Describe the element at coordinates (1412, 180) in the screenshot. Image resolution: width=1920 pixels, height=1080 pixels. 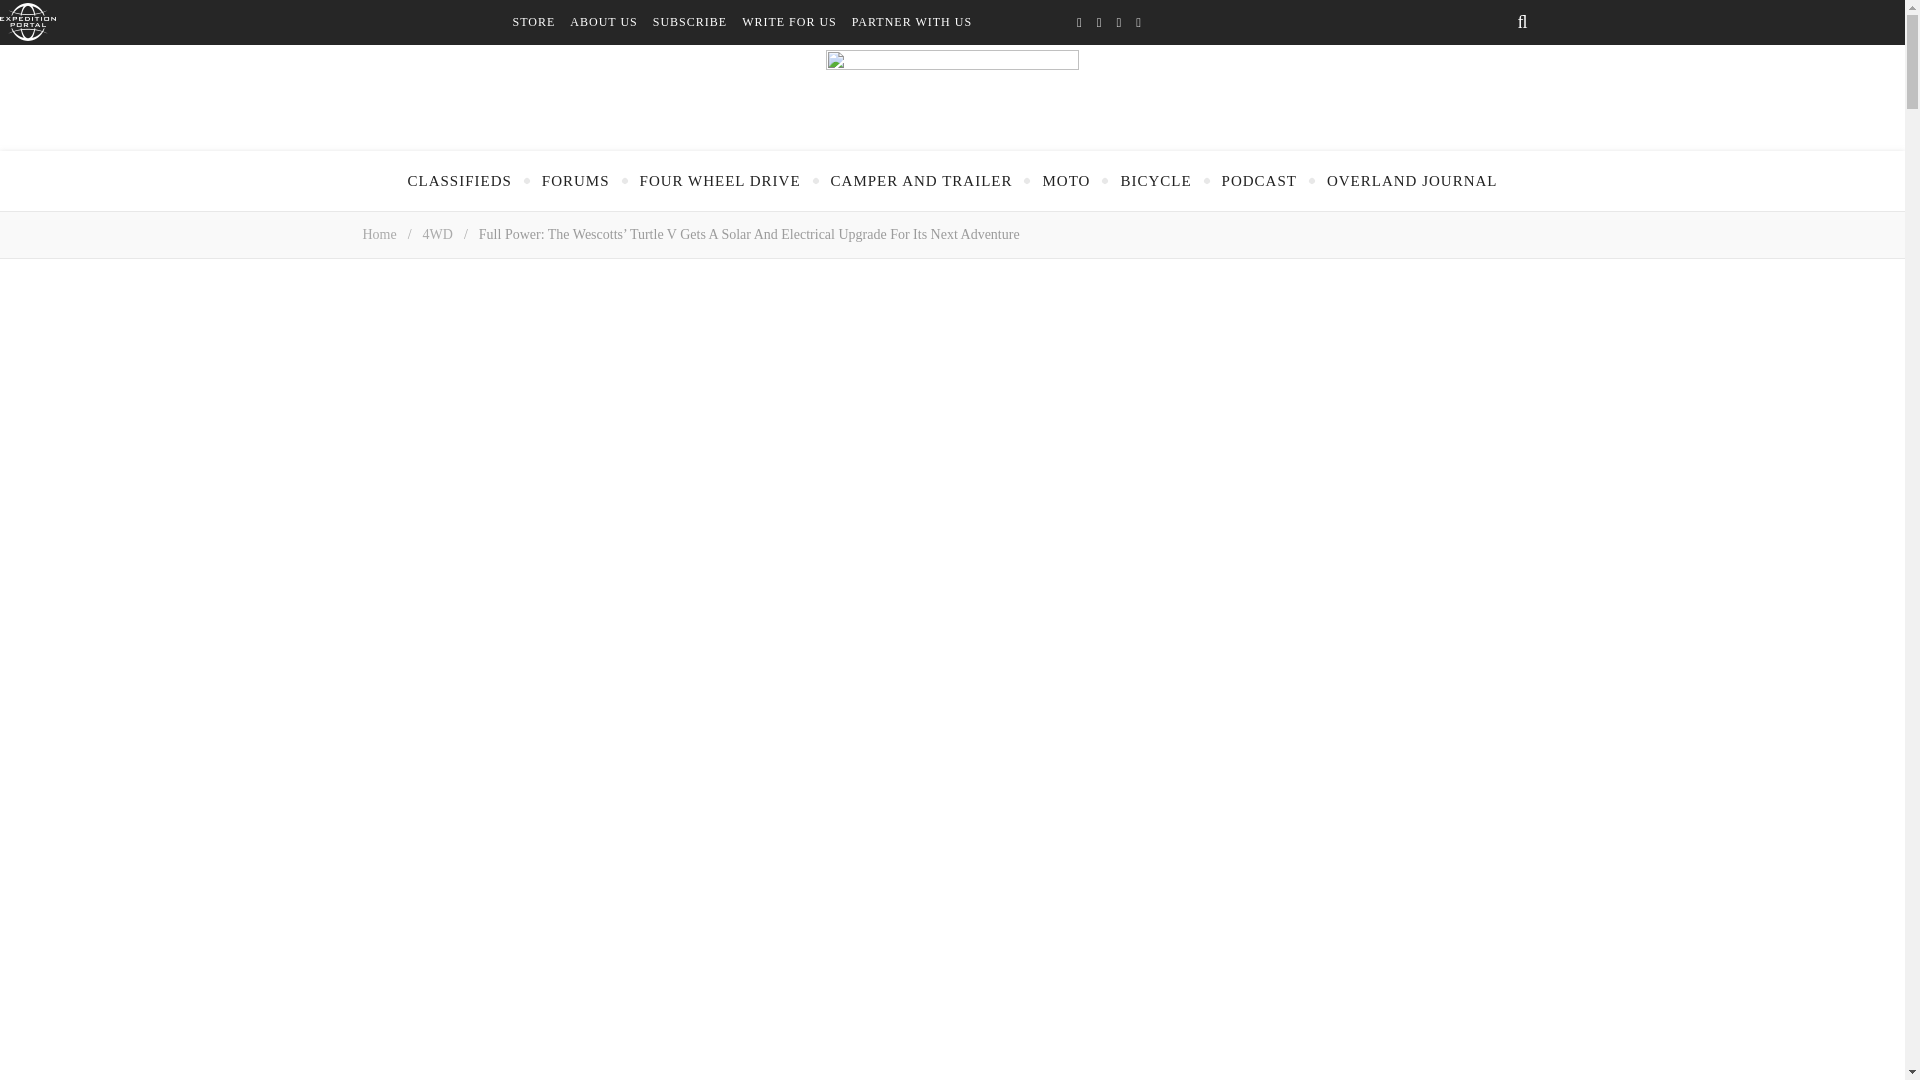
I see `OVERLAND JOURNAL` at that location.